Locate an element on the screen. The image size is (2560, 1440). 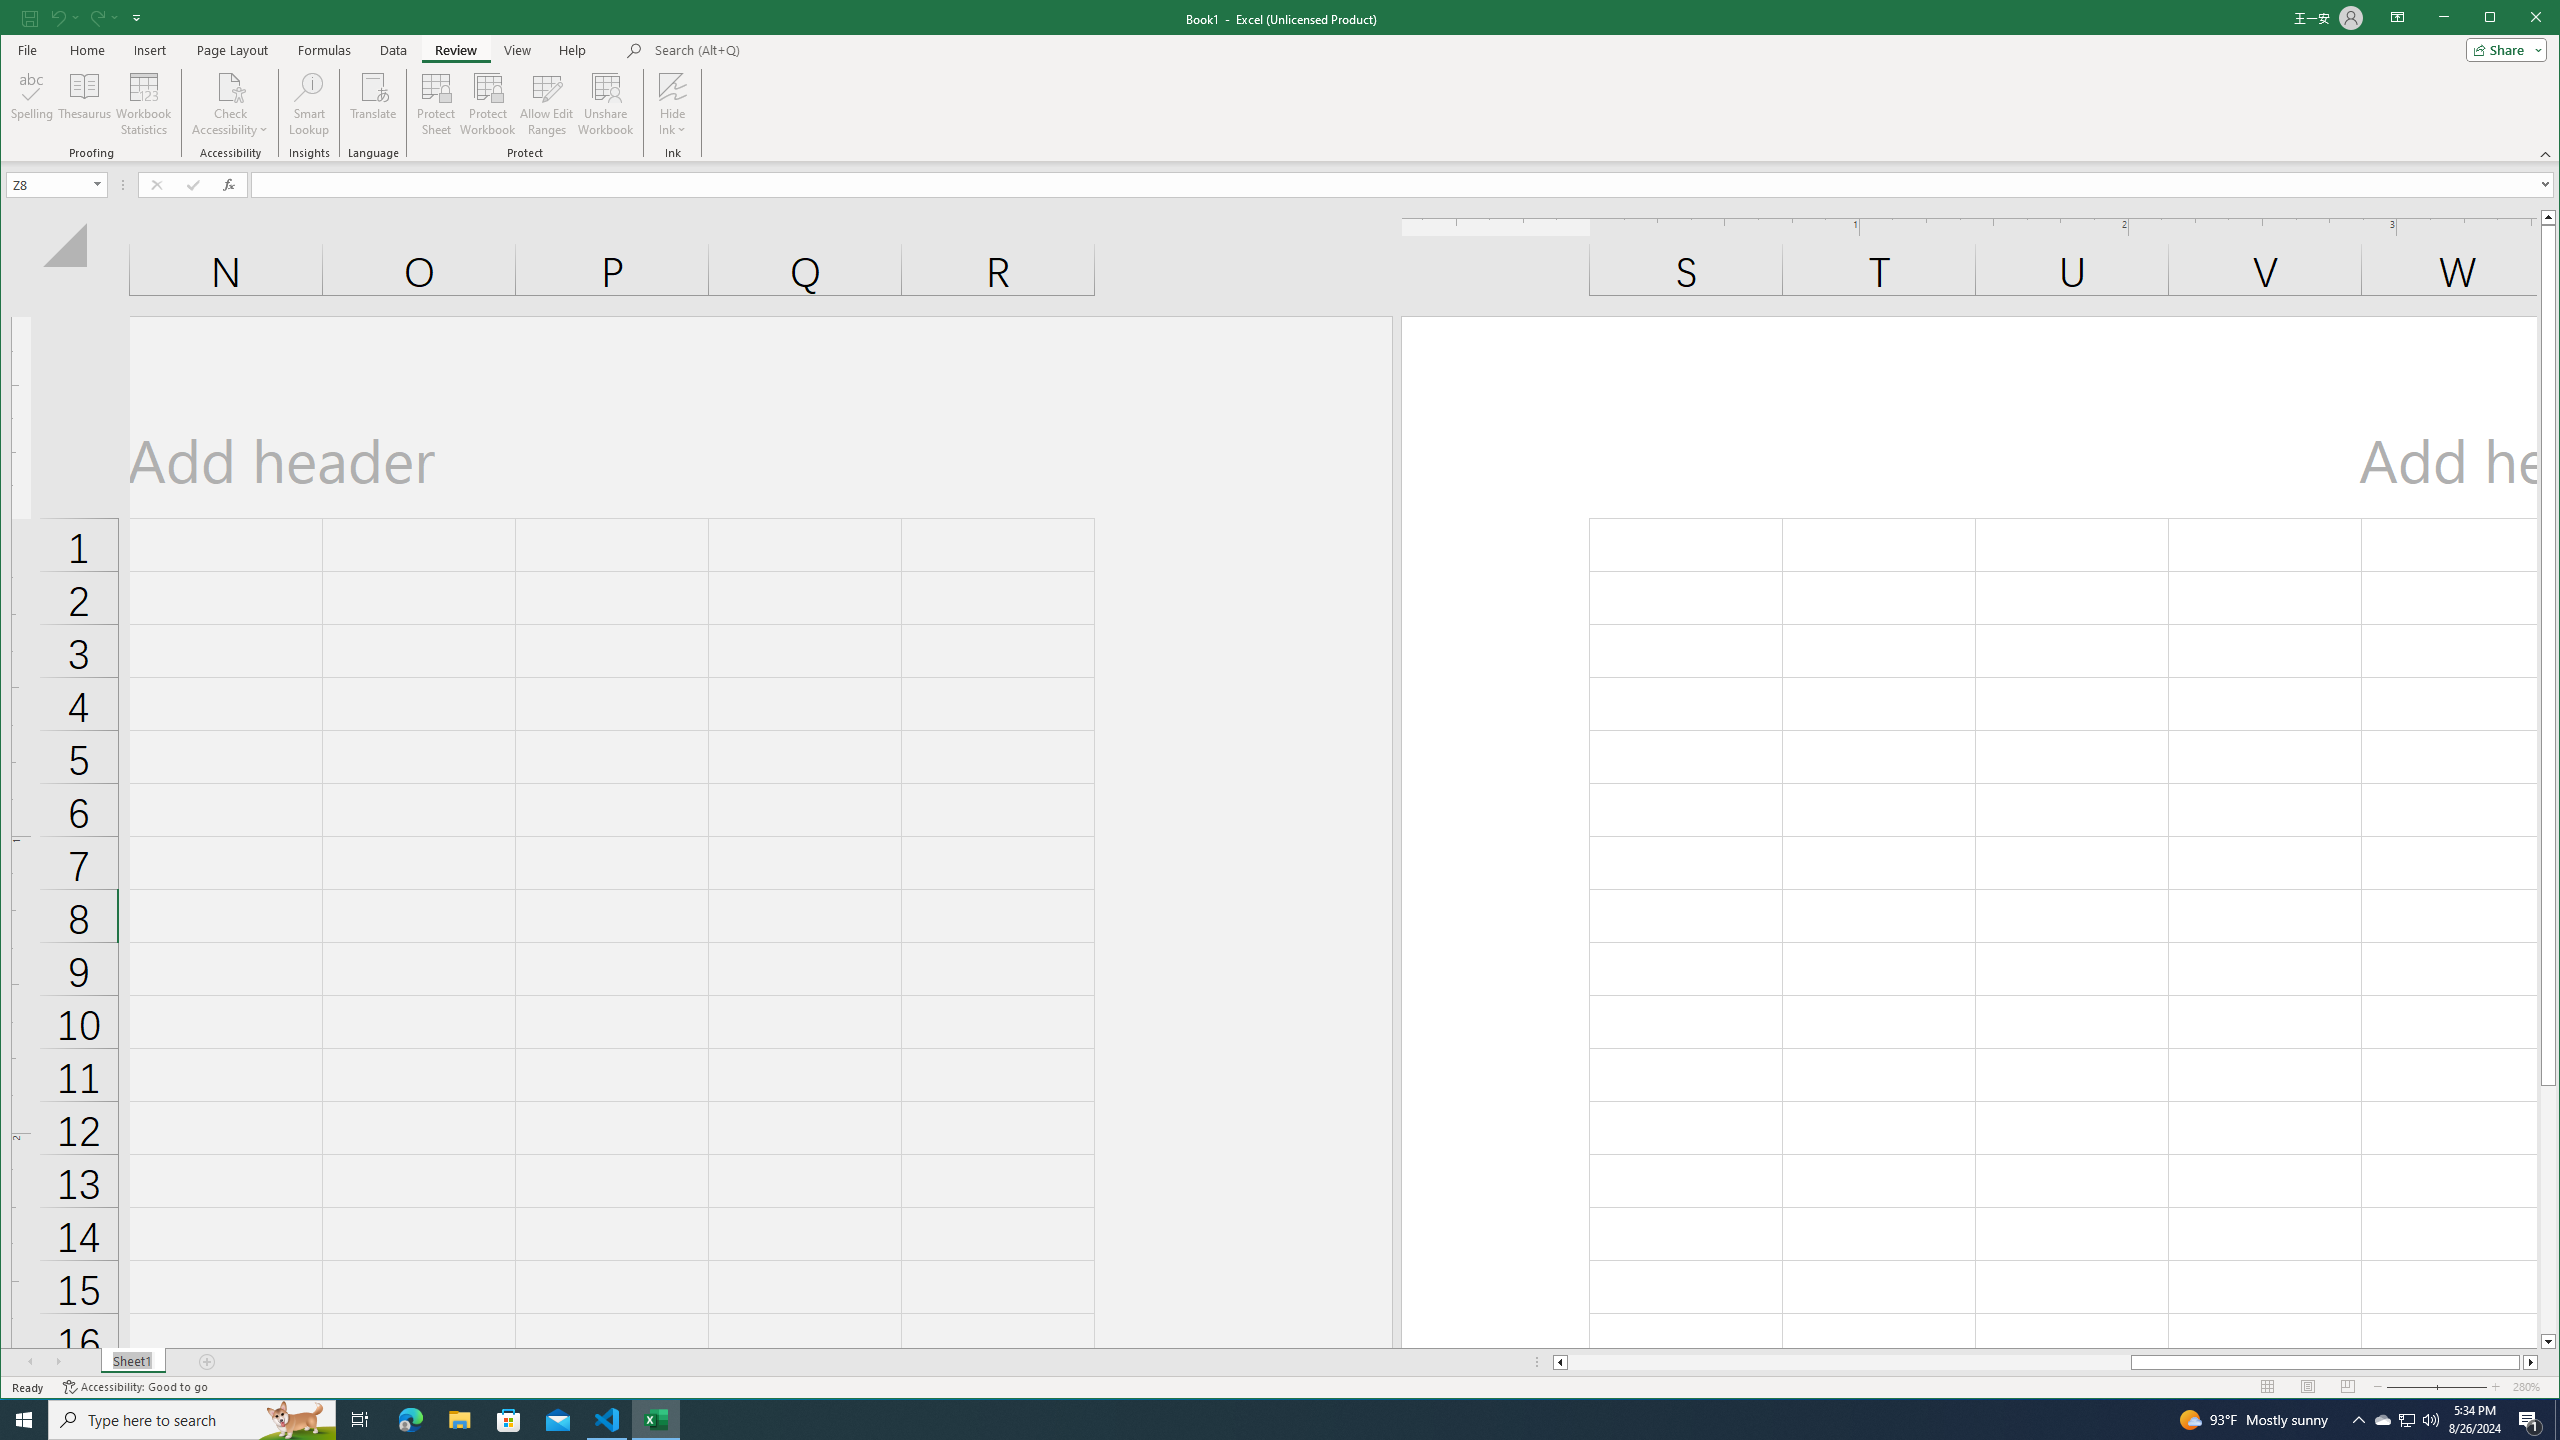
Page Break Preview is located at coordinates (2348, 1387).